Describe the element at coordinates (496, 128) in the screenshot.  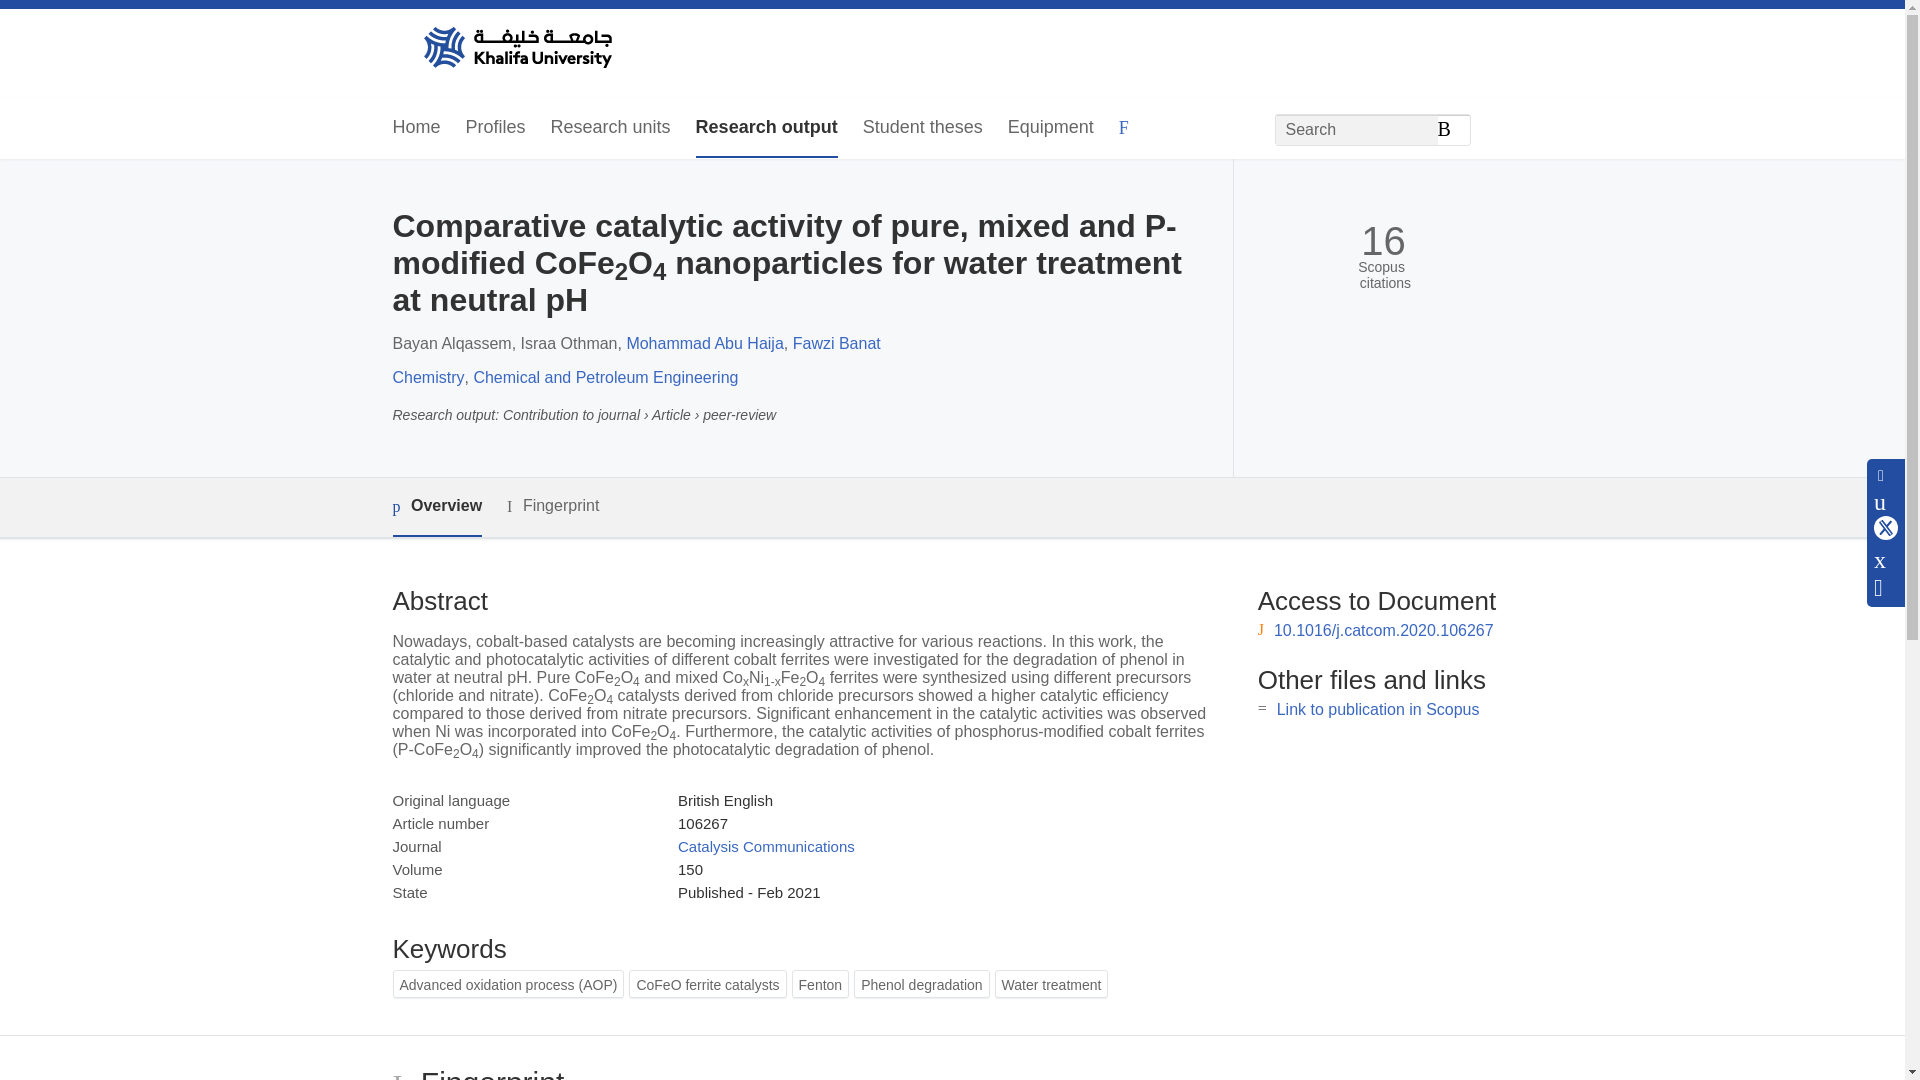
I see `Profiles` at that location.